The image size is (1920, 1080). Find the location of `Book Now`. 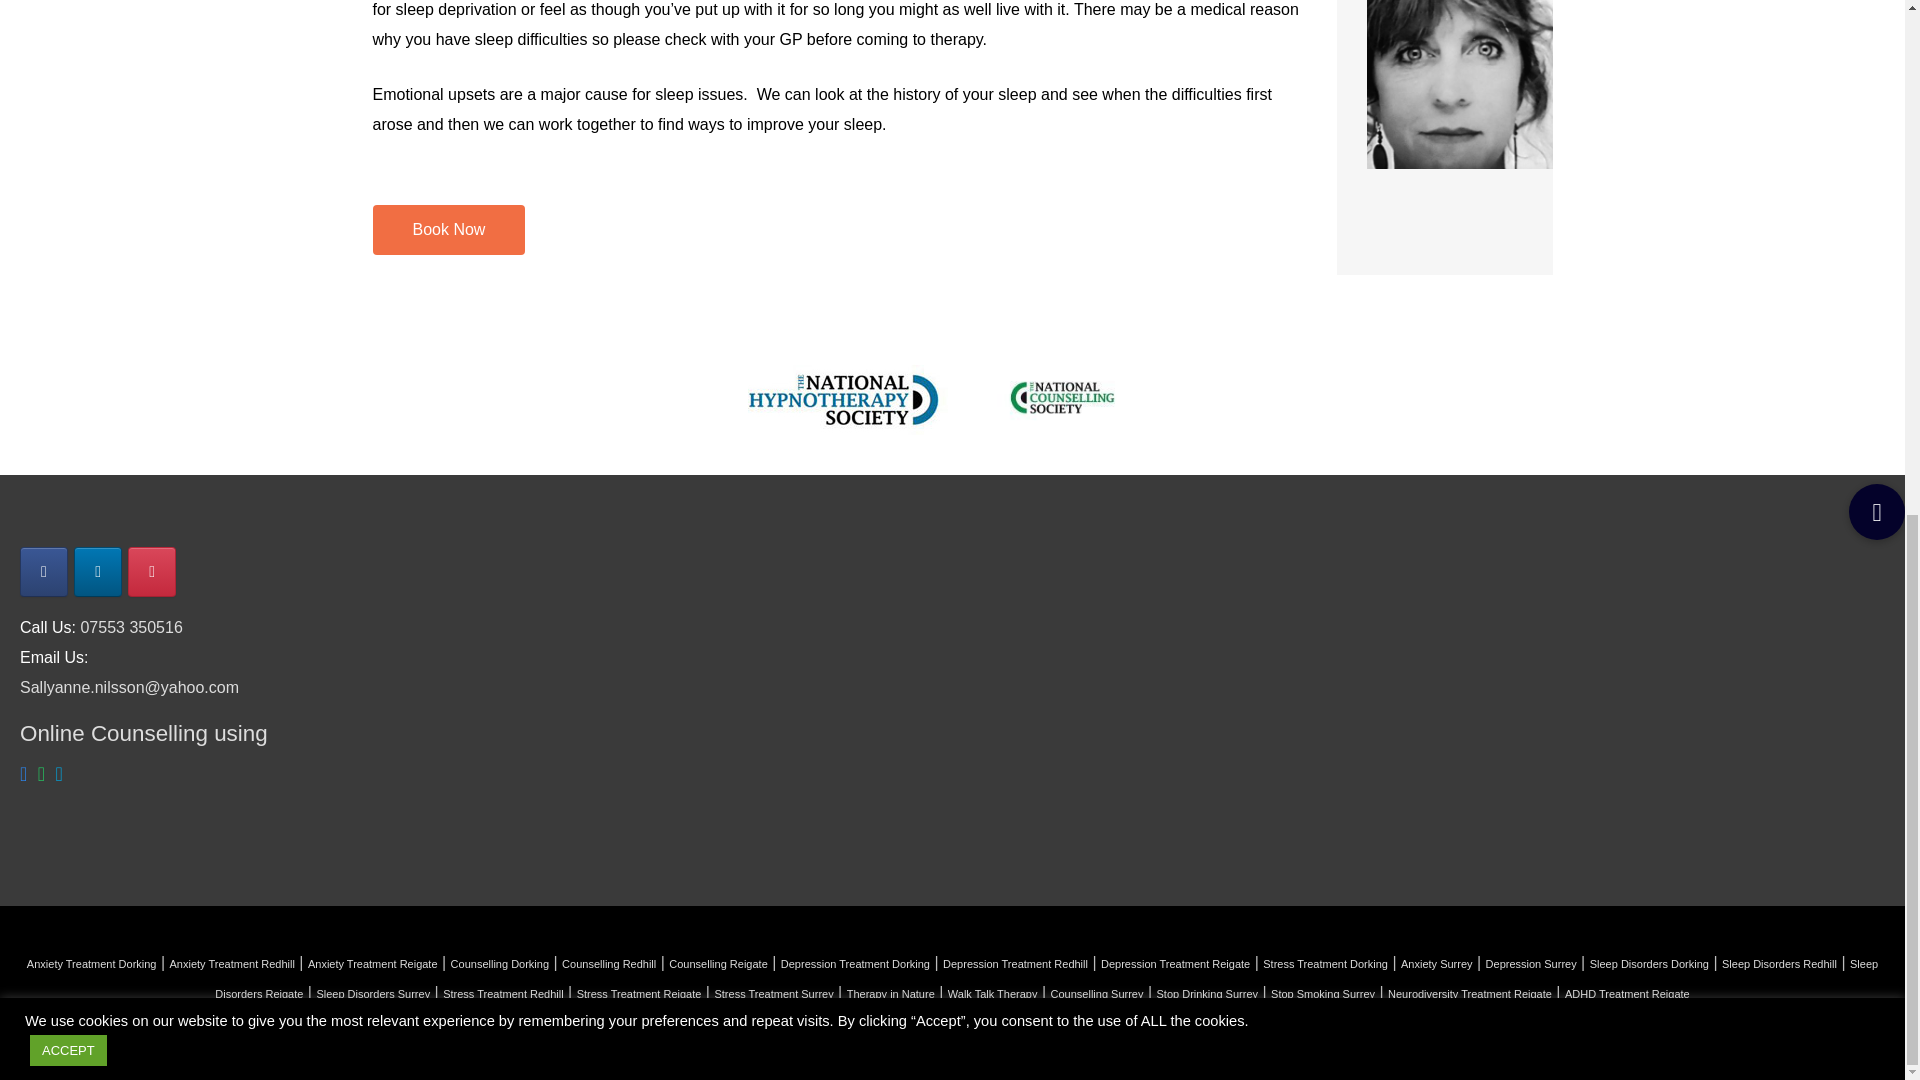

Book Now is located at coordinates (448, 230).